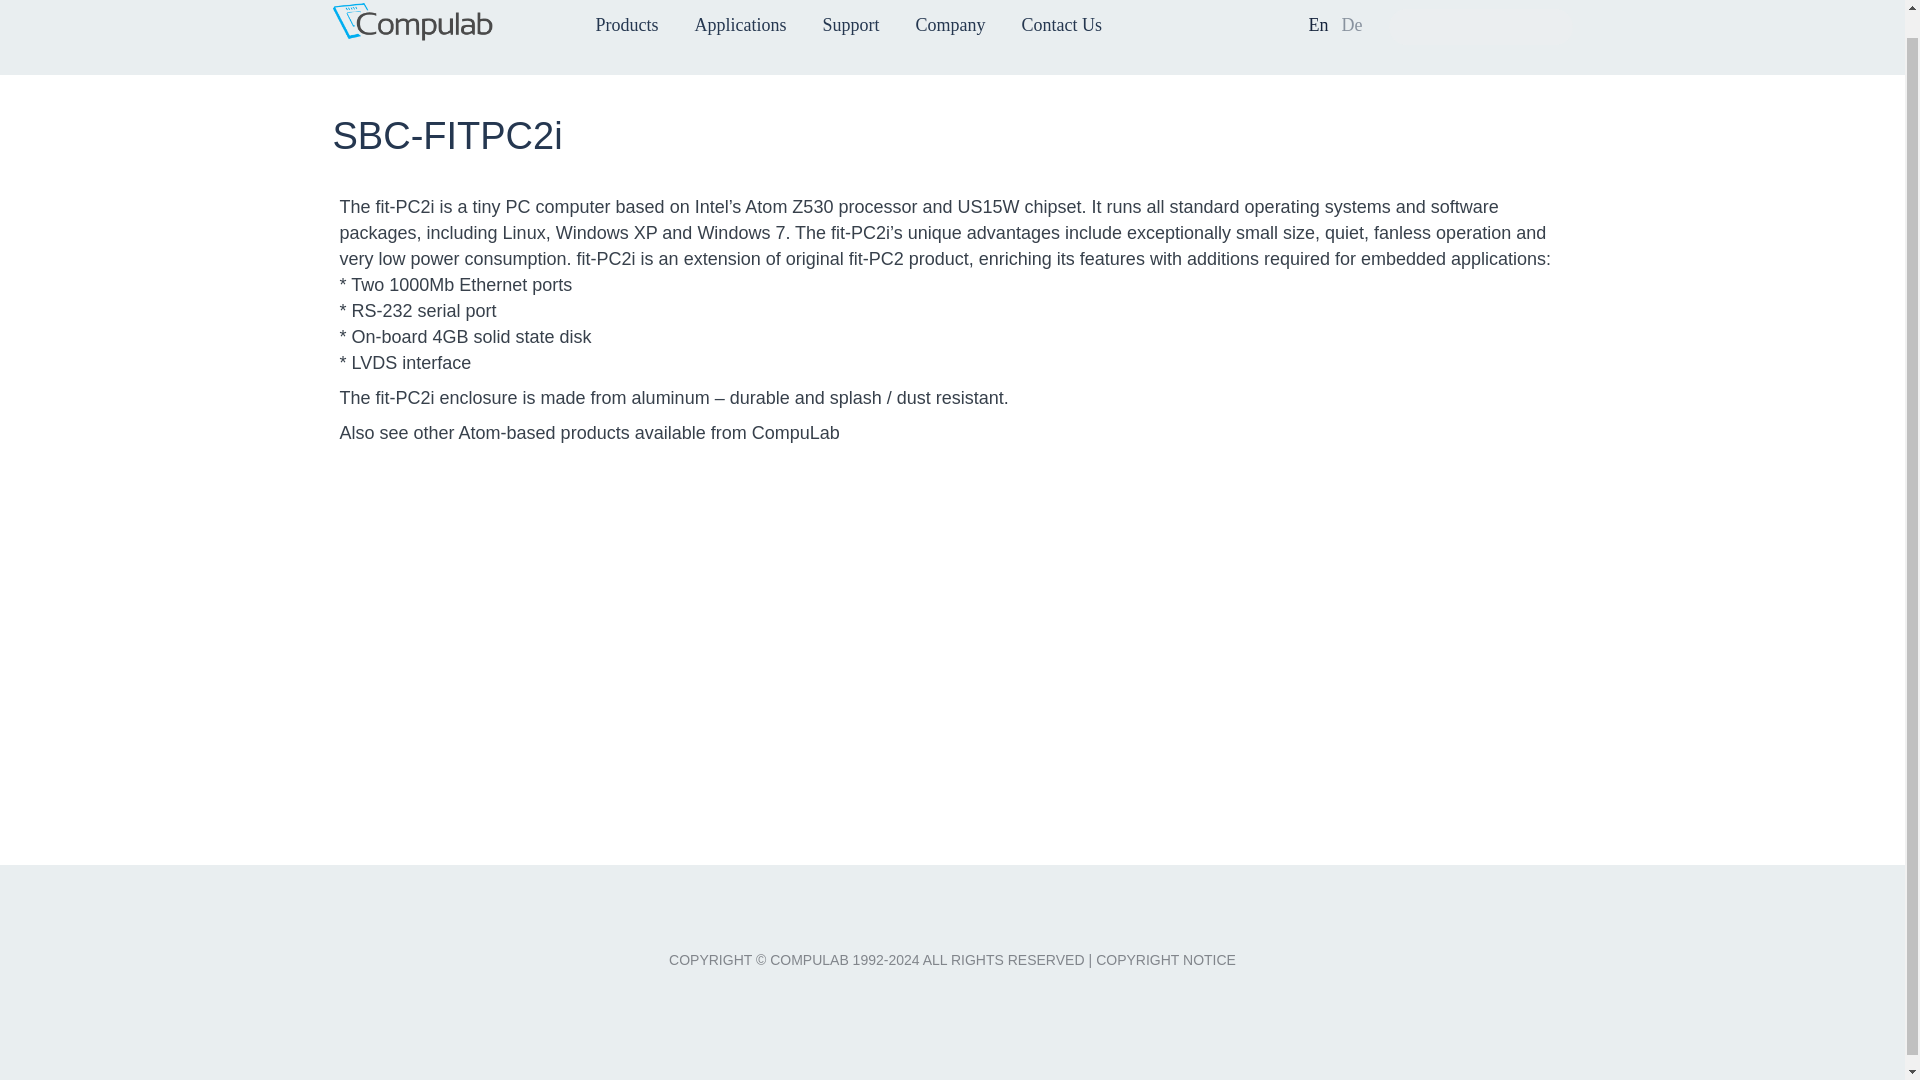 The width and height of the screenshot is (1920, 1080). What do you see at coordinates (1062, 24) in the screenshot?
I see `Contact Us` at bounding box center [1062, 24].